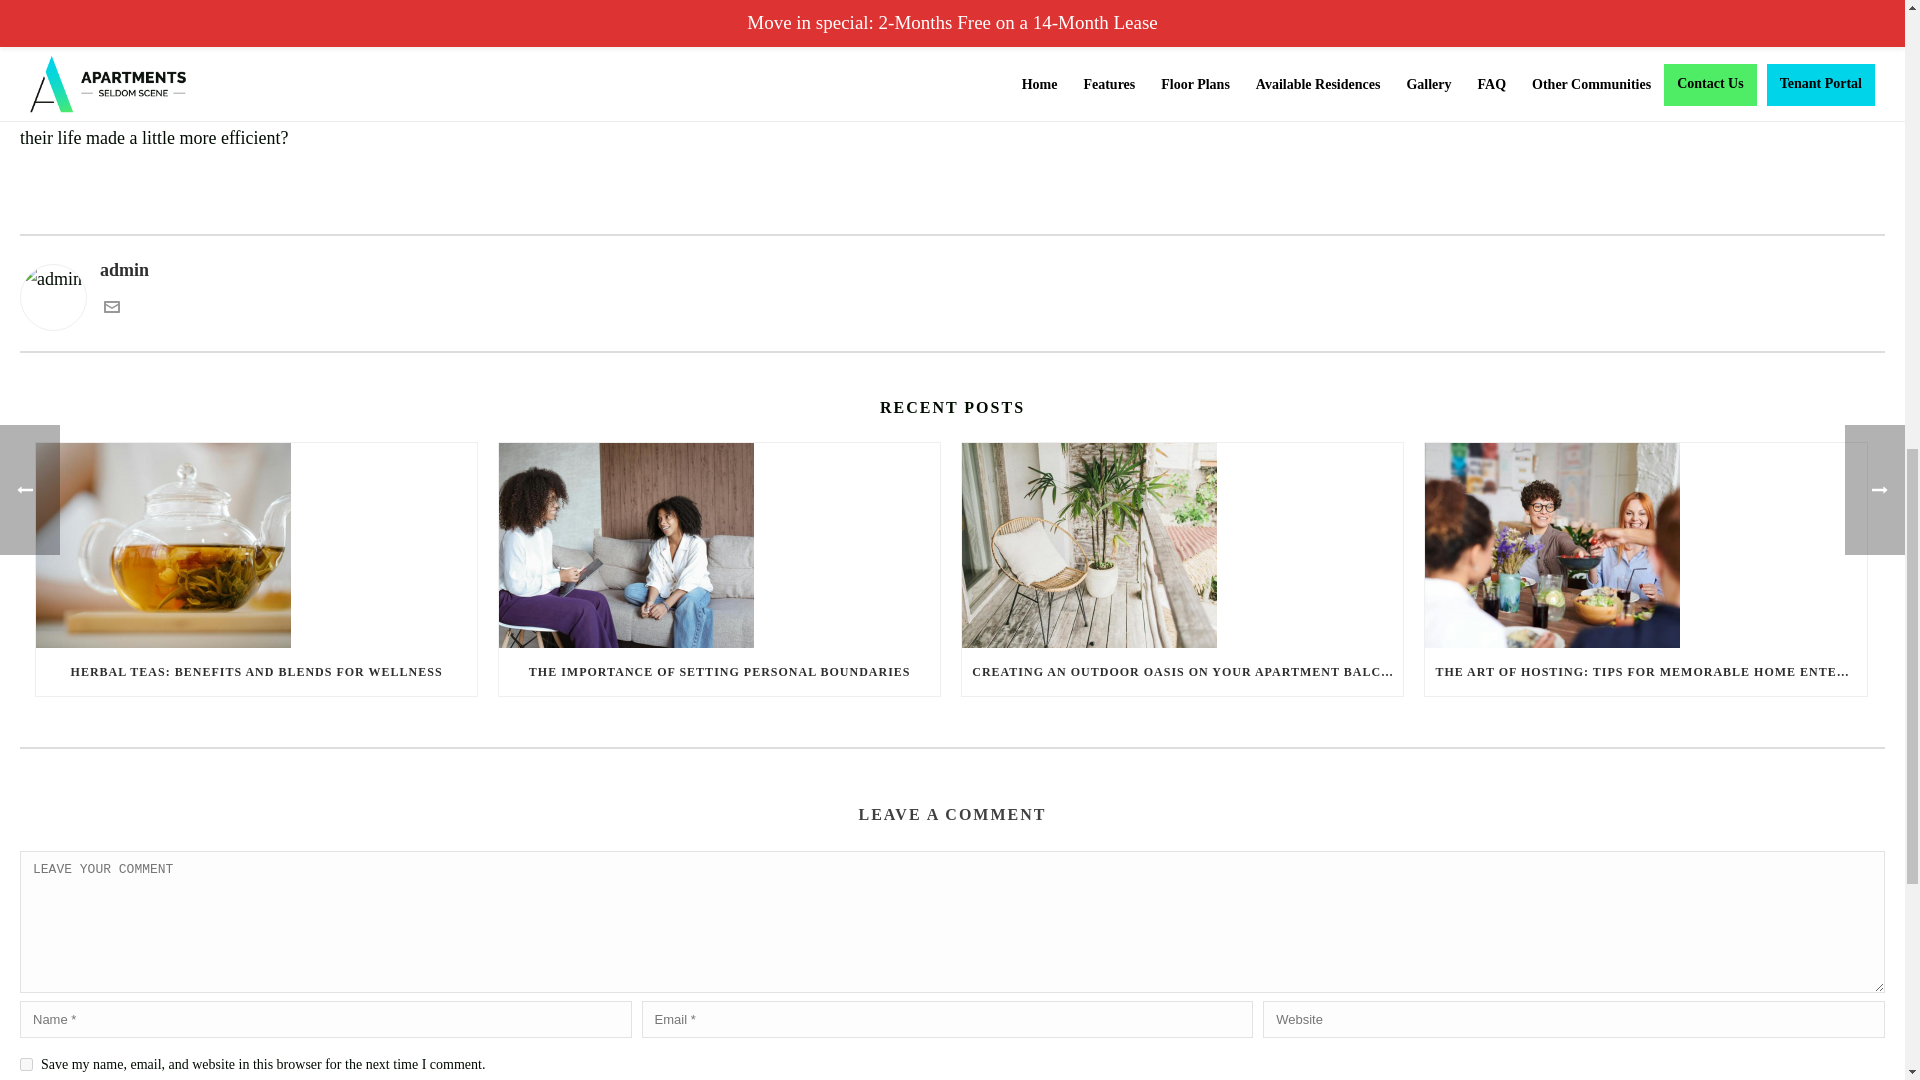 The image size is (1920, 1080). What do you see at coordinates (1182, 672) in the screenshot?
I see `CREATING AN OUTDOOR OASIS ON YOUR APARTMENT BALCONY` at bounding box center [1182, 672].